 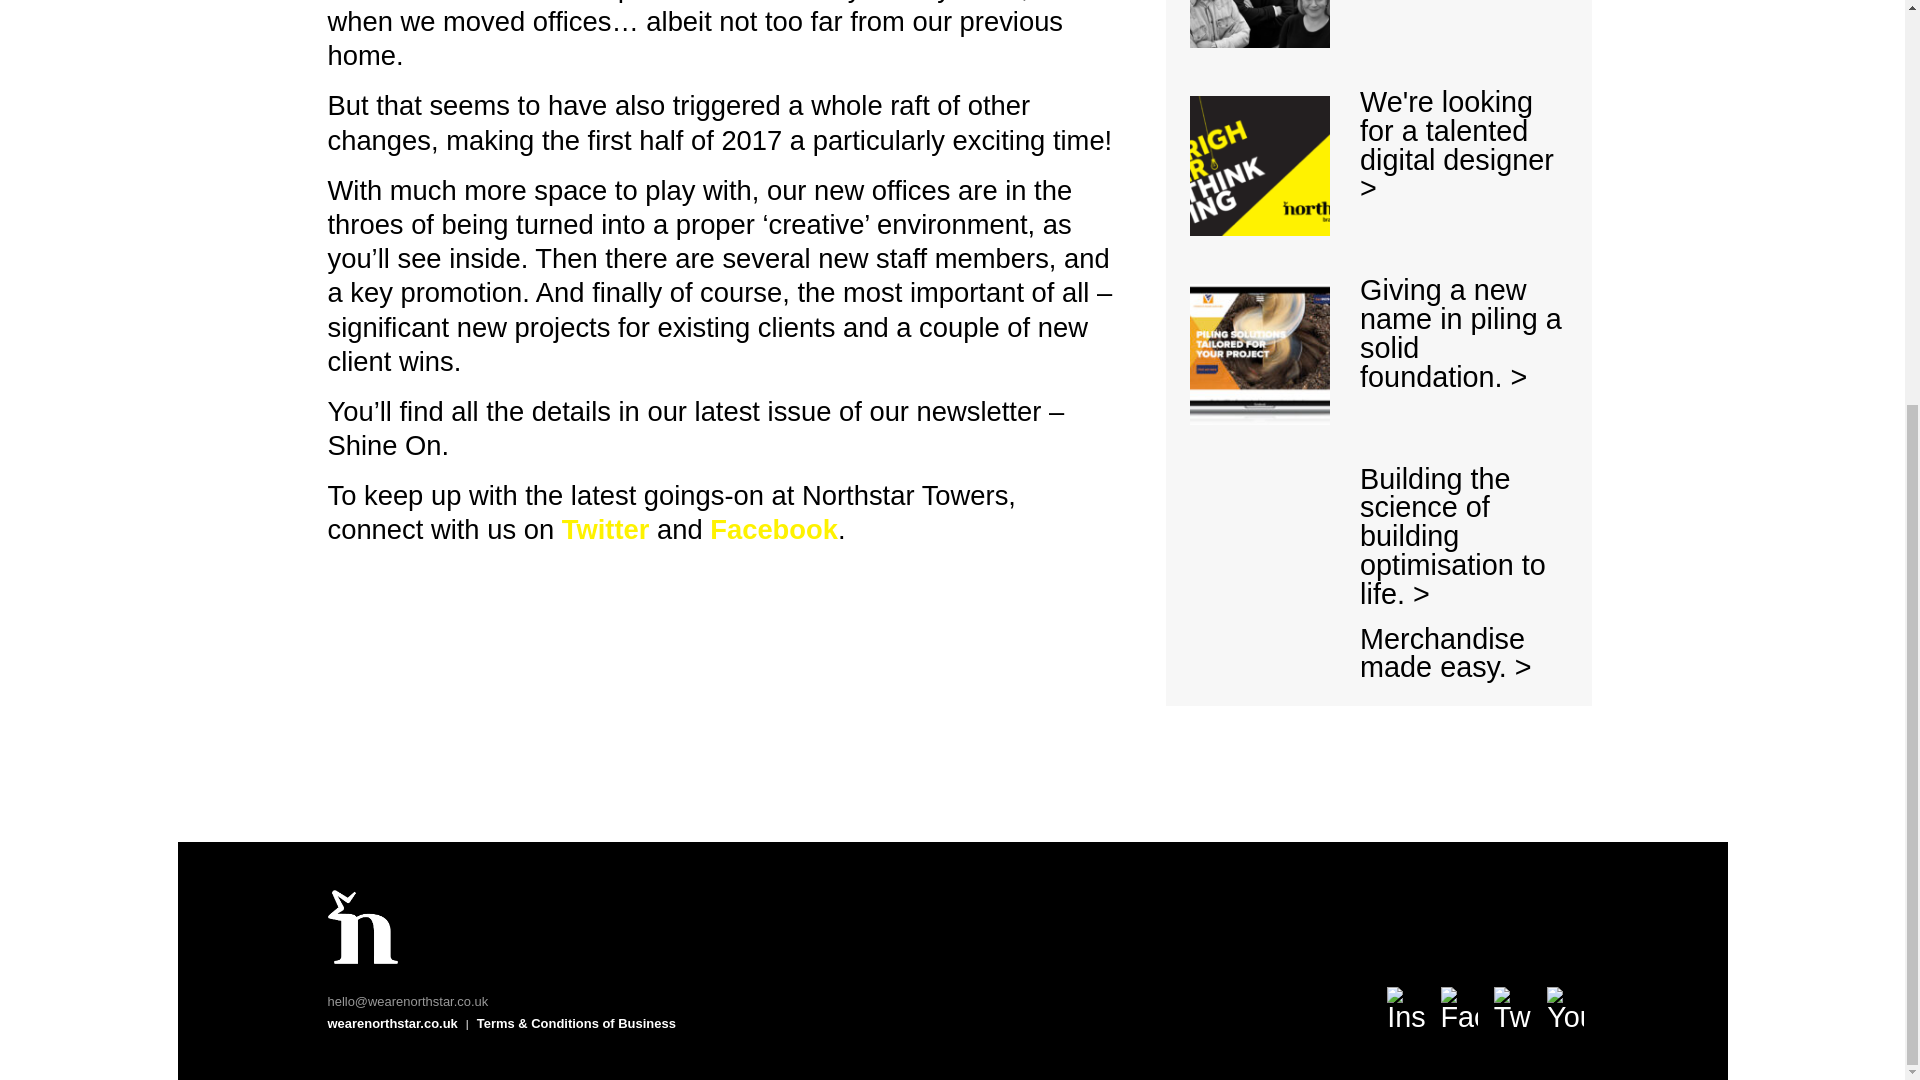 I want to click on Twitter, so click(x=606, y=530).